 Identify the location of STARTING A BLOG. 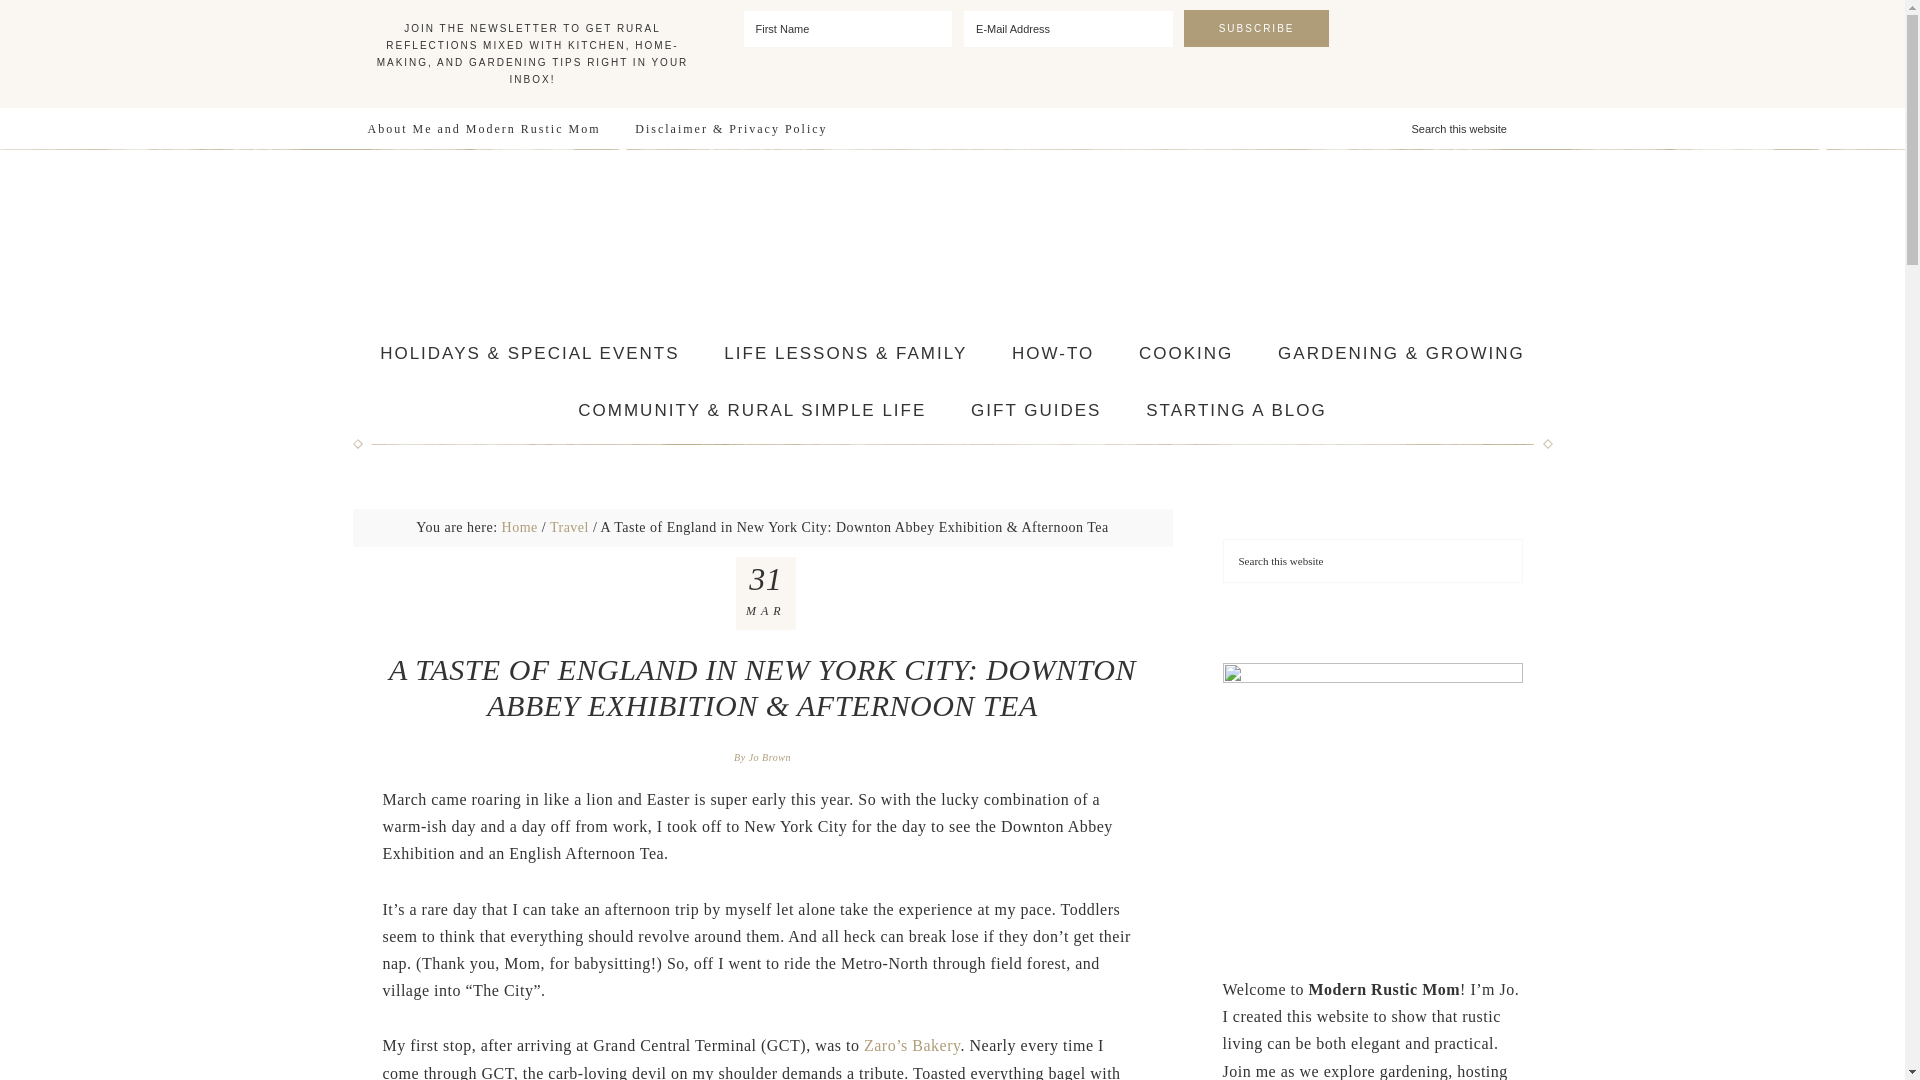
(1236, 410).